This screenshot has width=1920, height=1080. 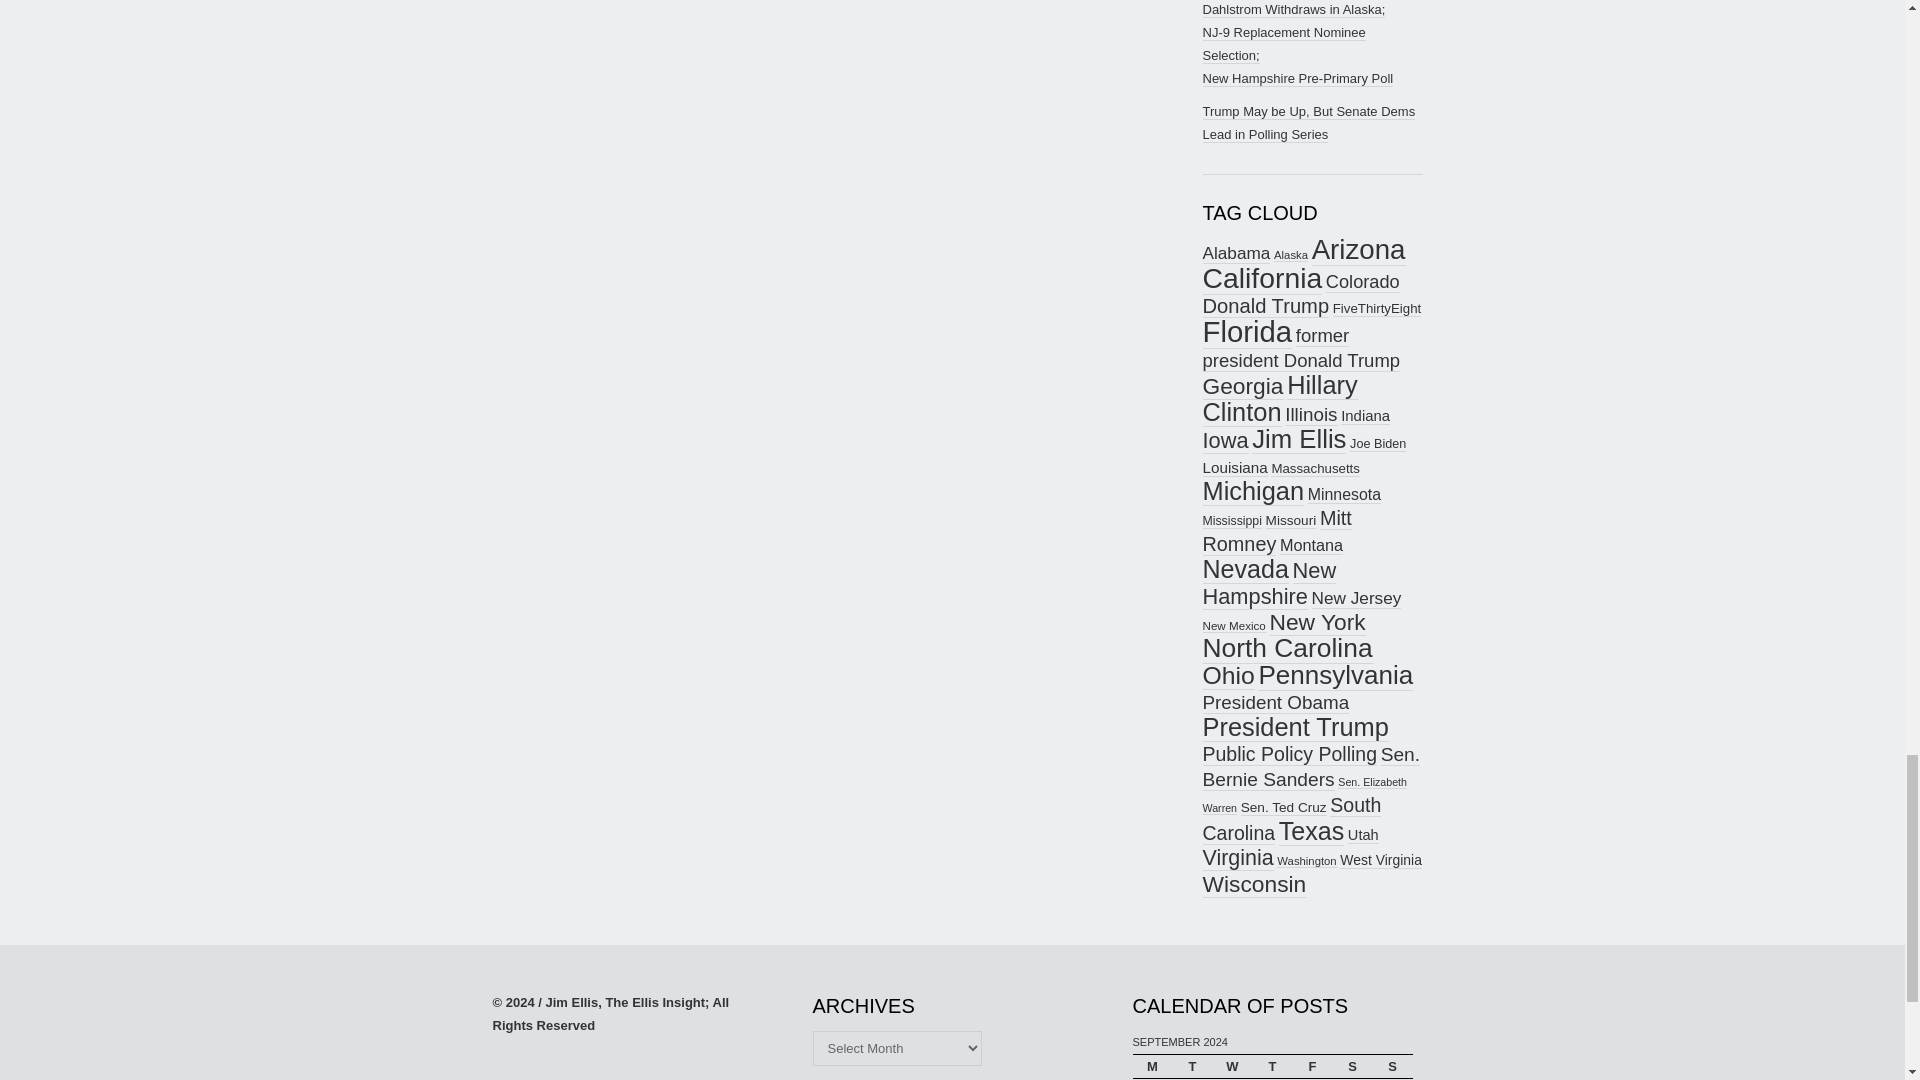 I want to click on Thursday, so click(x=1272, y=1066).